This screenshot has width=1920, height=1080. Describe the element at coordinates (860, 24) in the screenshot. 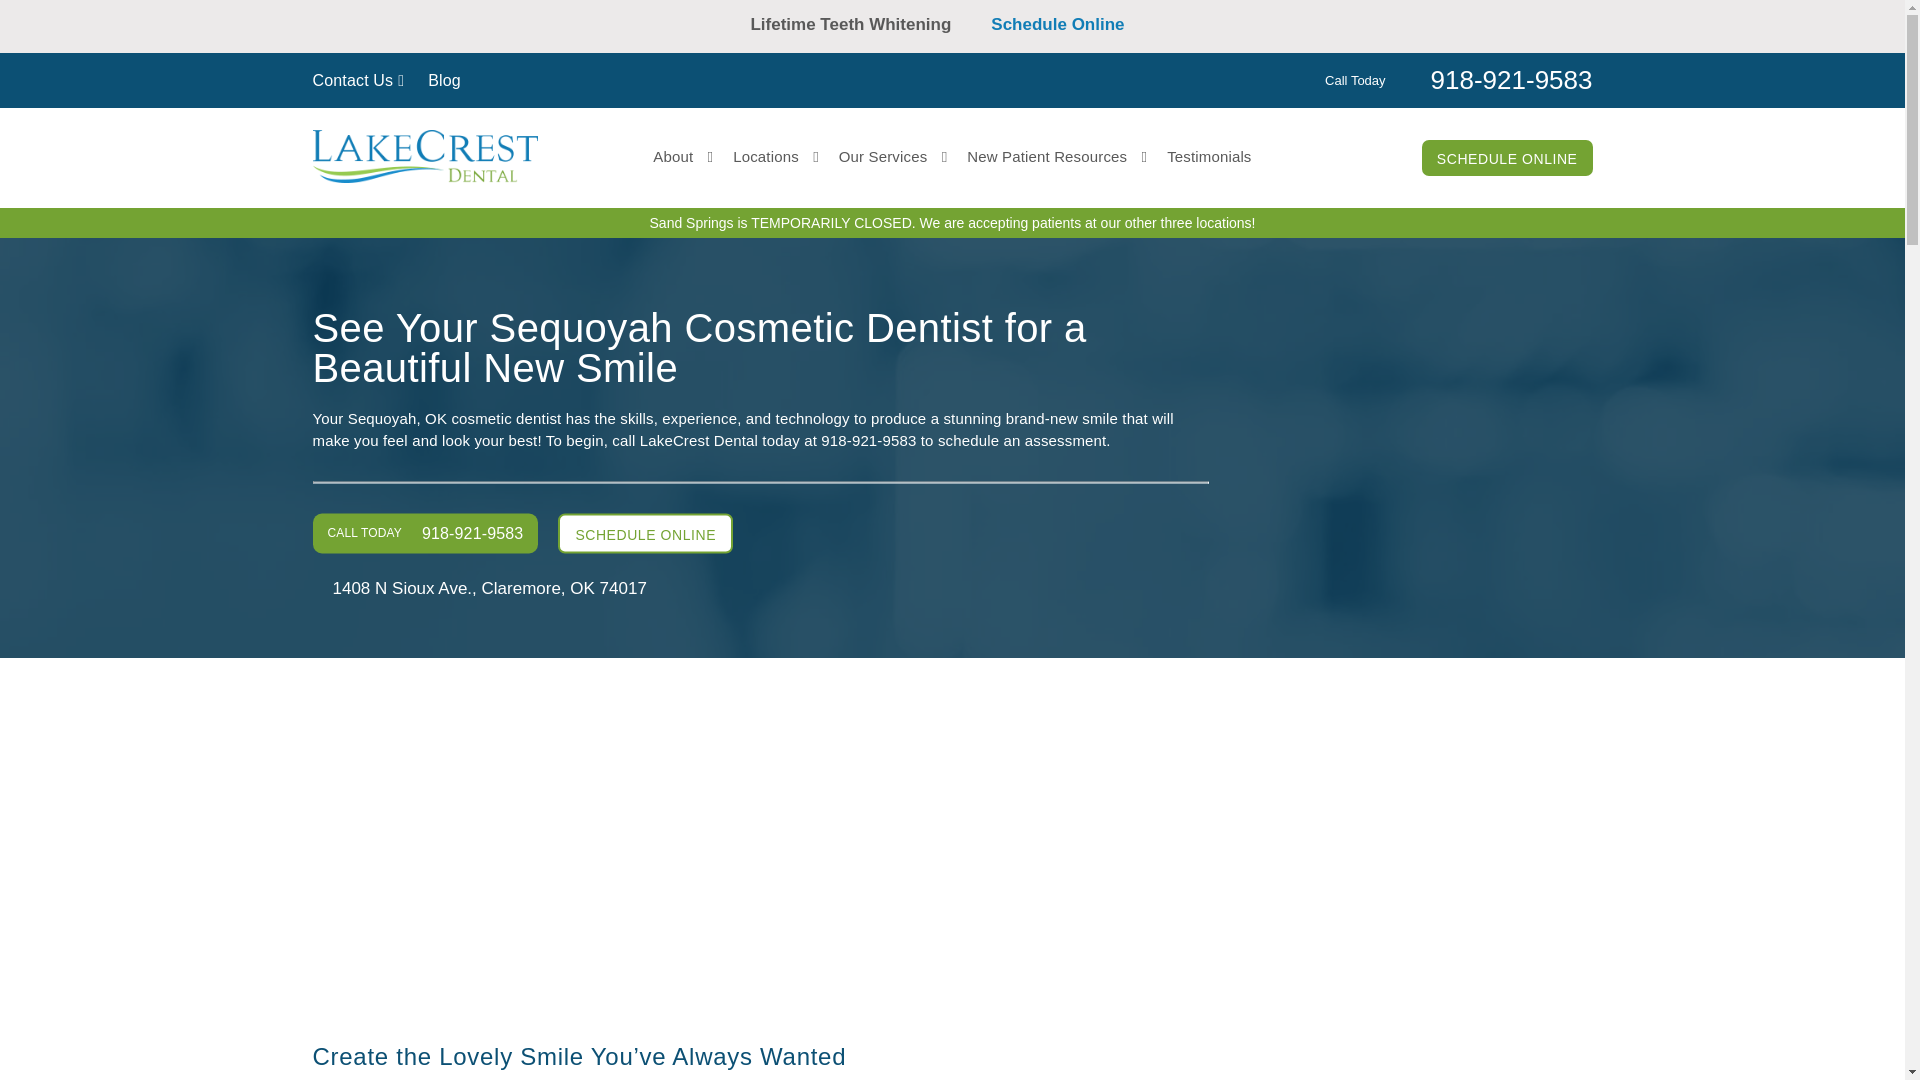

I see `Lifetime Teeth Whitening` at that location.